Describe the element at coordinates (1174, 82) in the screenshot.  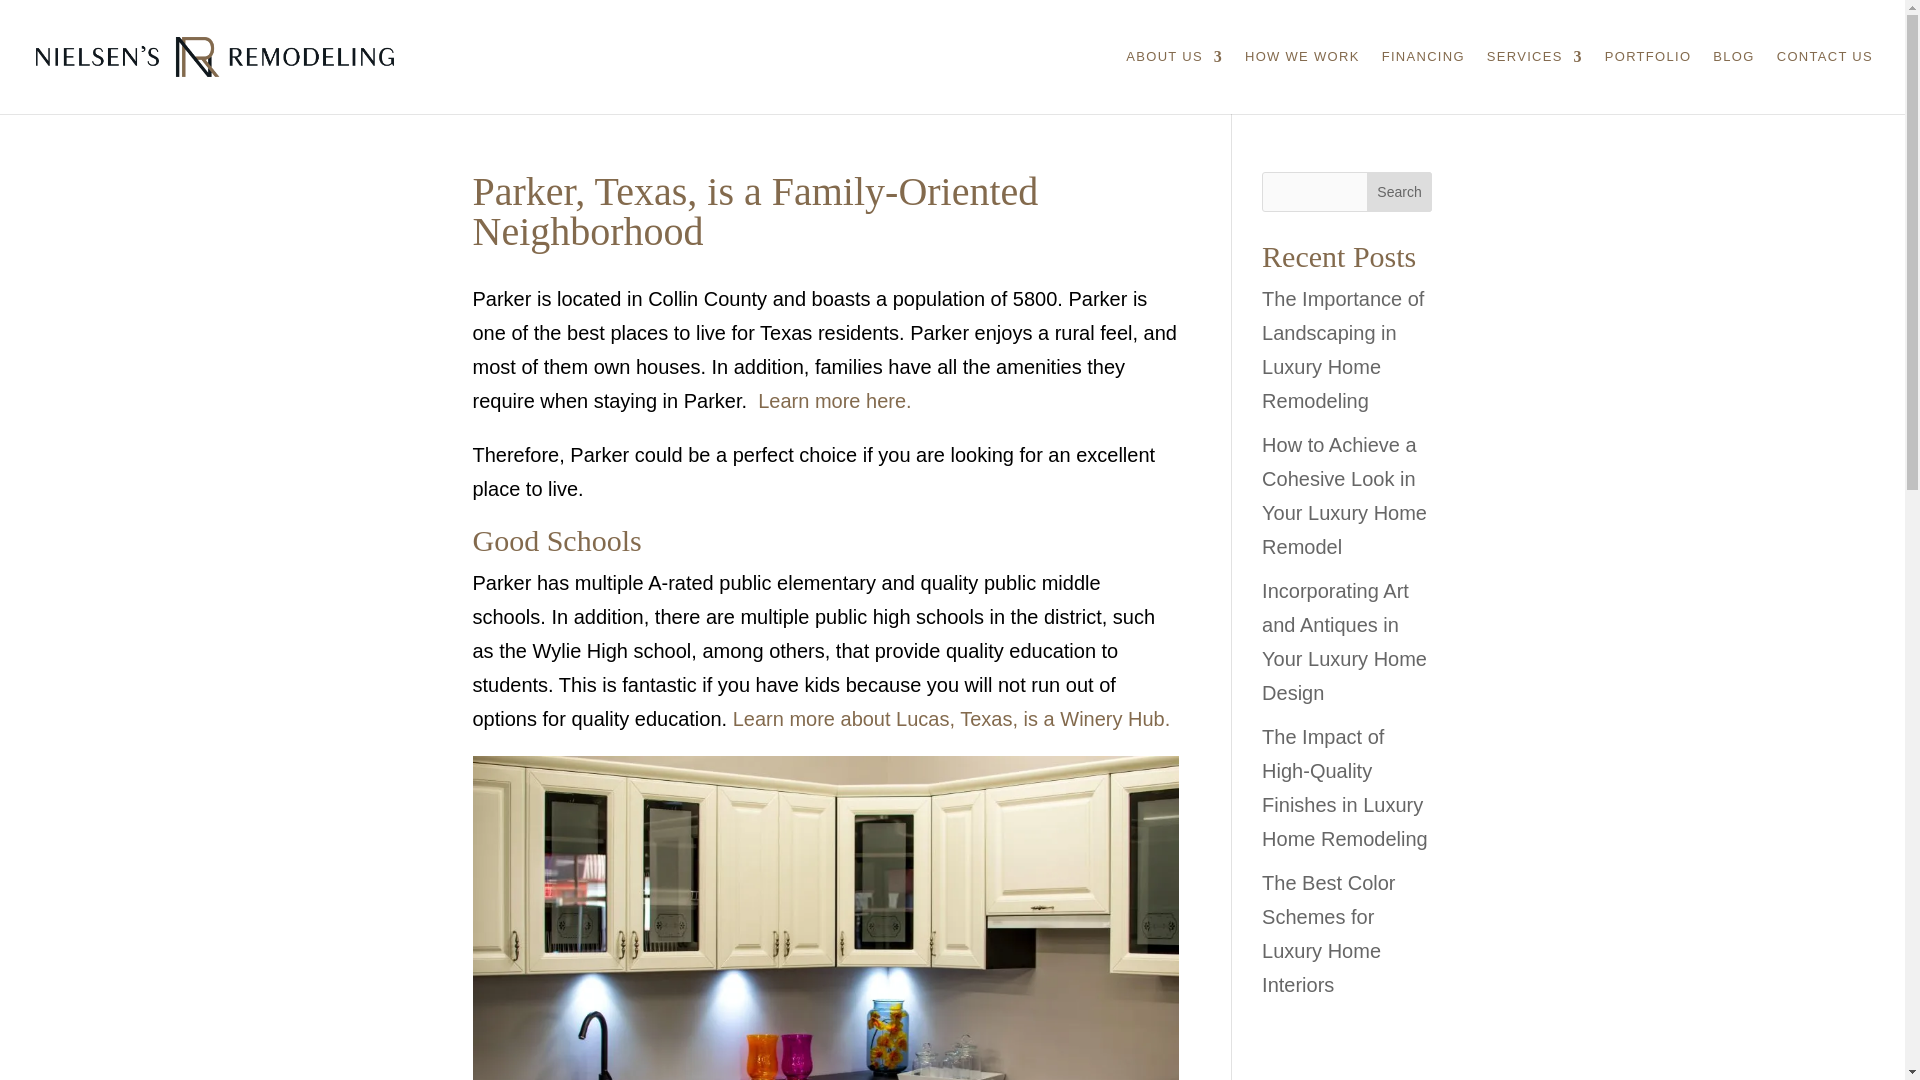
I see `ABOUT US` at that location.